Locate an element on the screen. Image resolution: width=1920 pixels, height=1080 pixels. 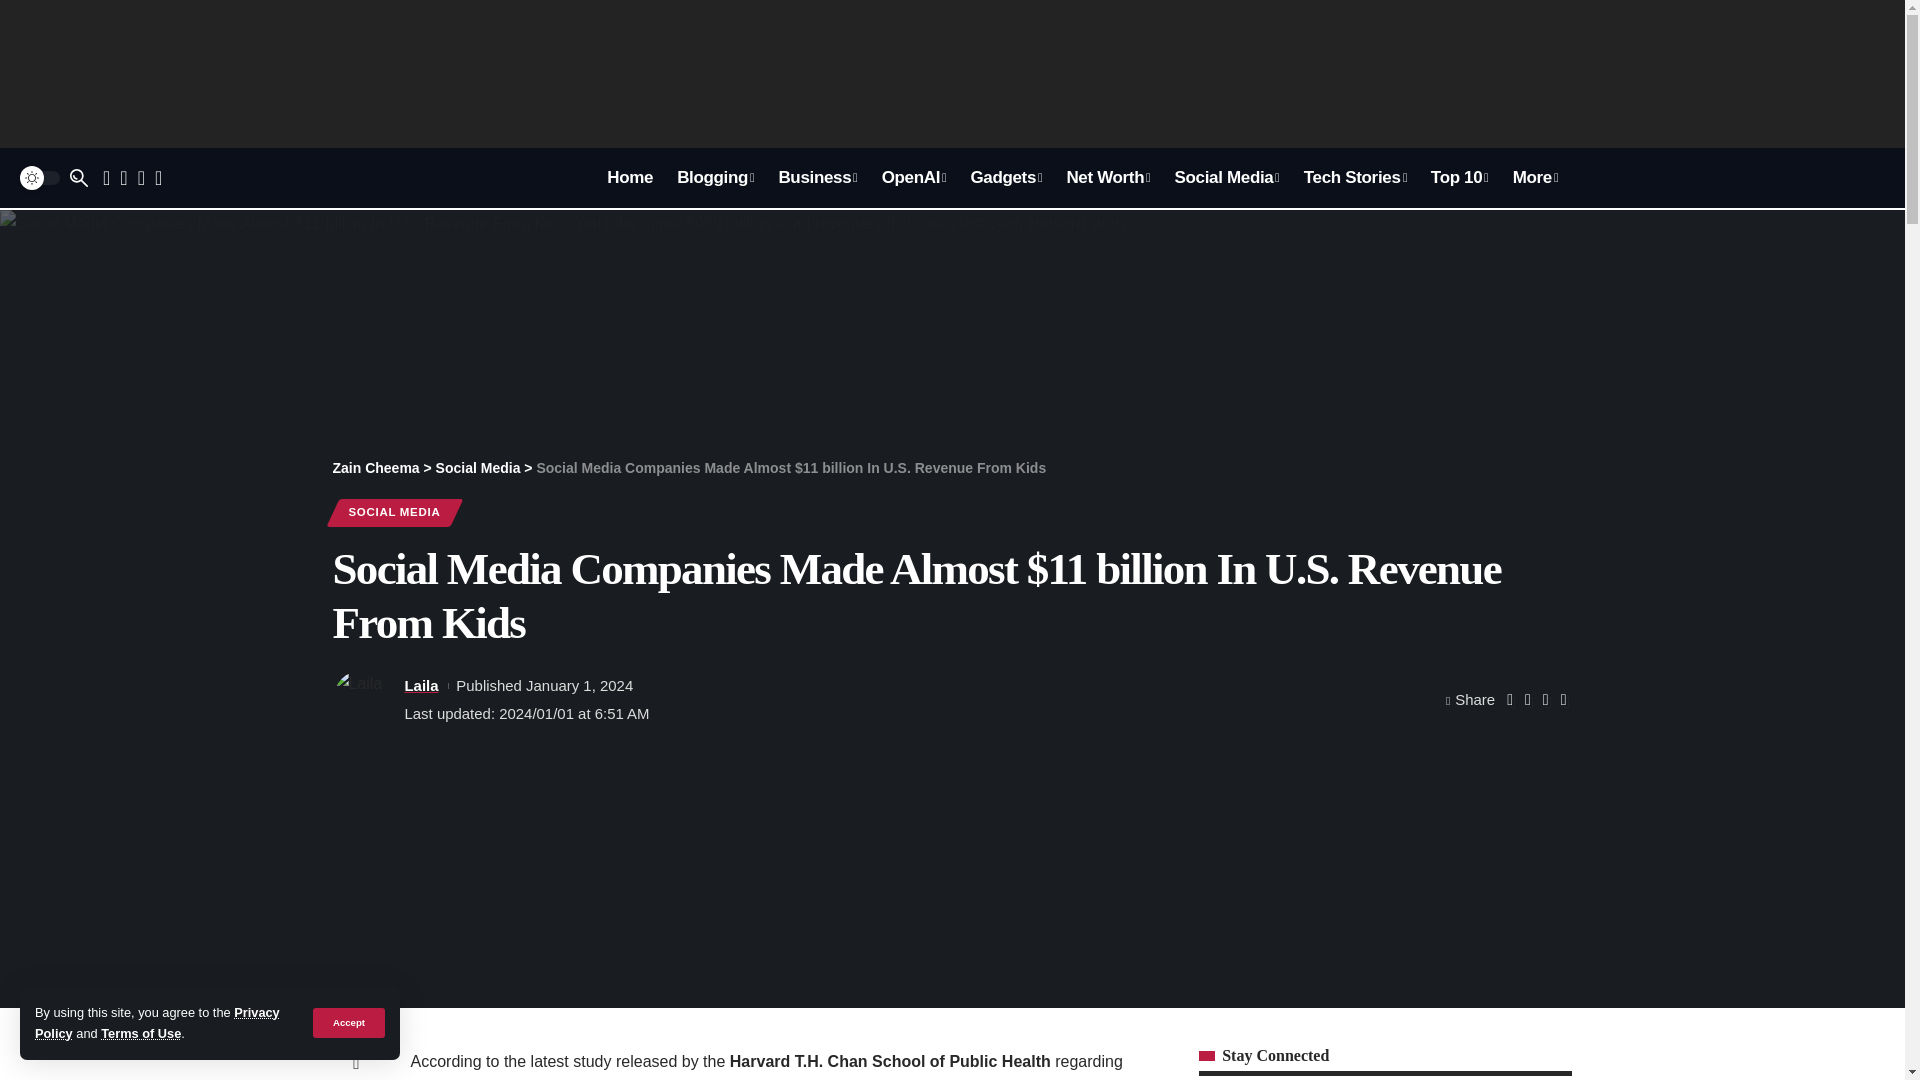
Home is located at coordinates (630, 178).